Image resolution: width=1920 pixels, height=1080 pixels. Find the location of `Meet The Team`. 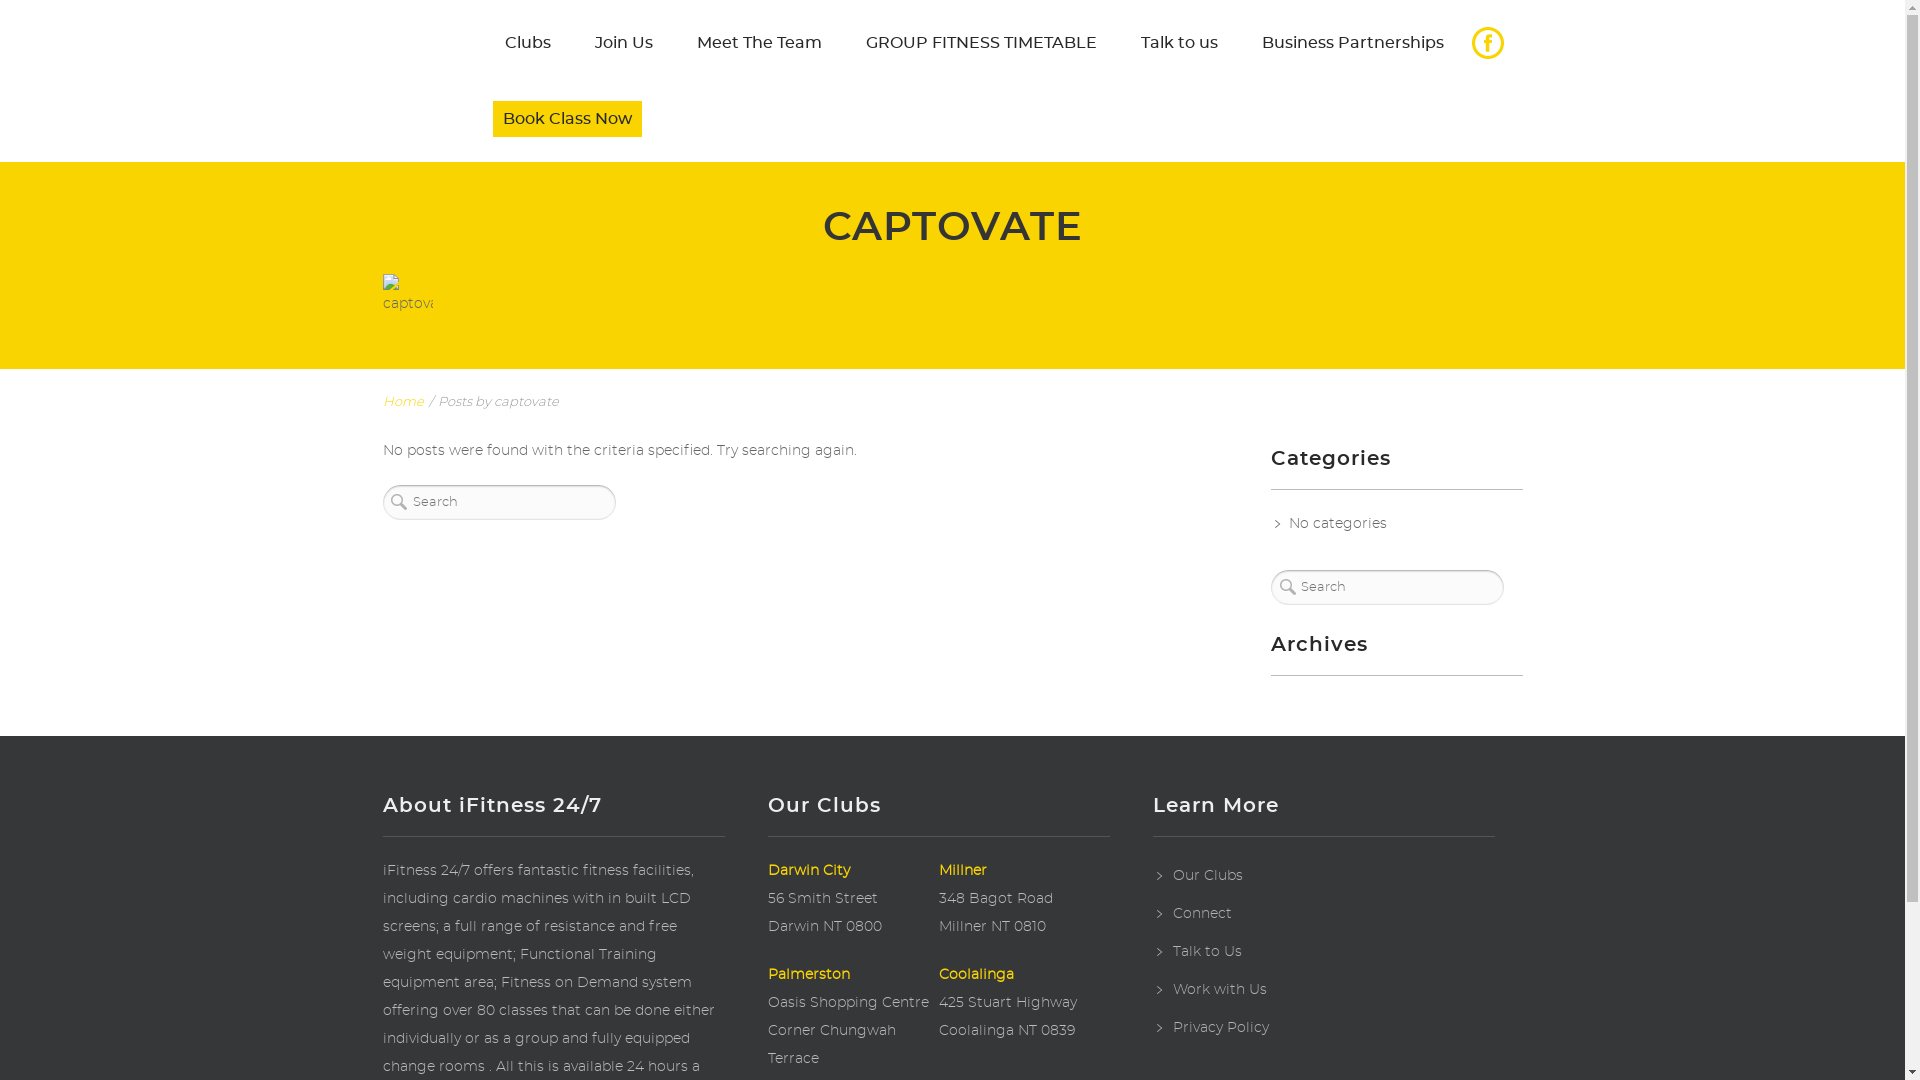

Meet The Team is located at coordinates (758, 43).